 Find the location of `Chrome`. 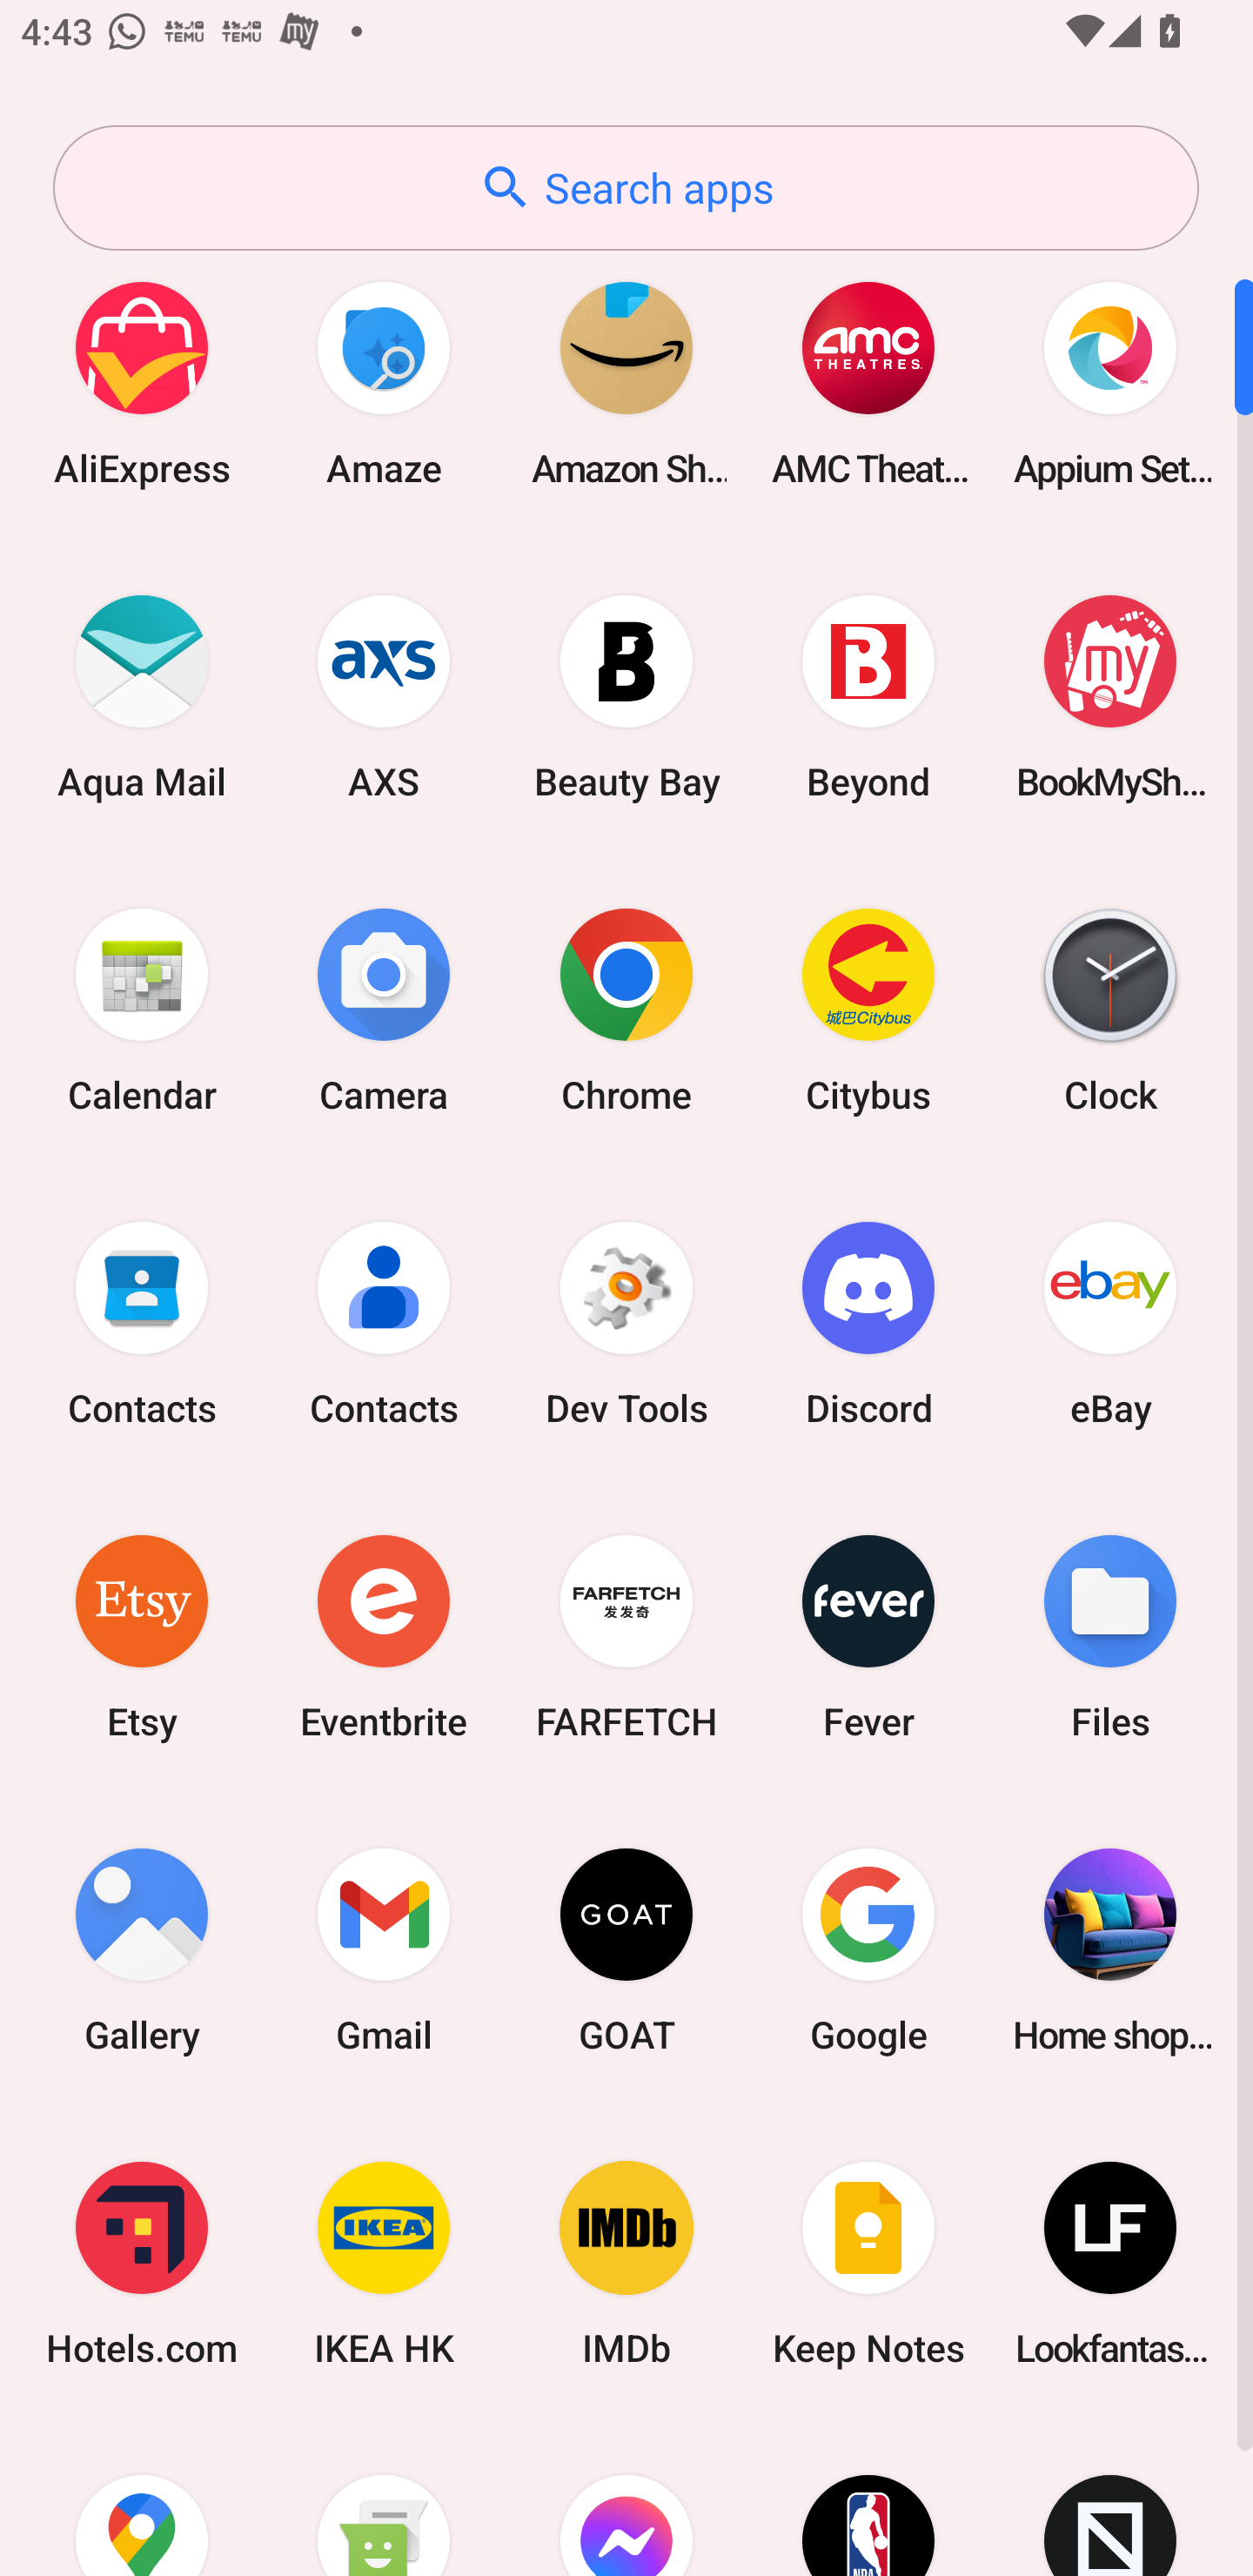

Chrome is located at coordinates (626, 1010).